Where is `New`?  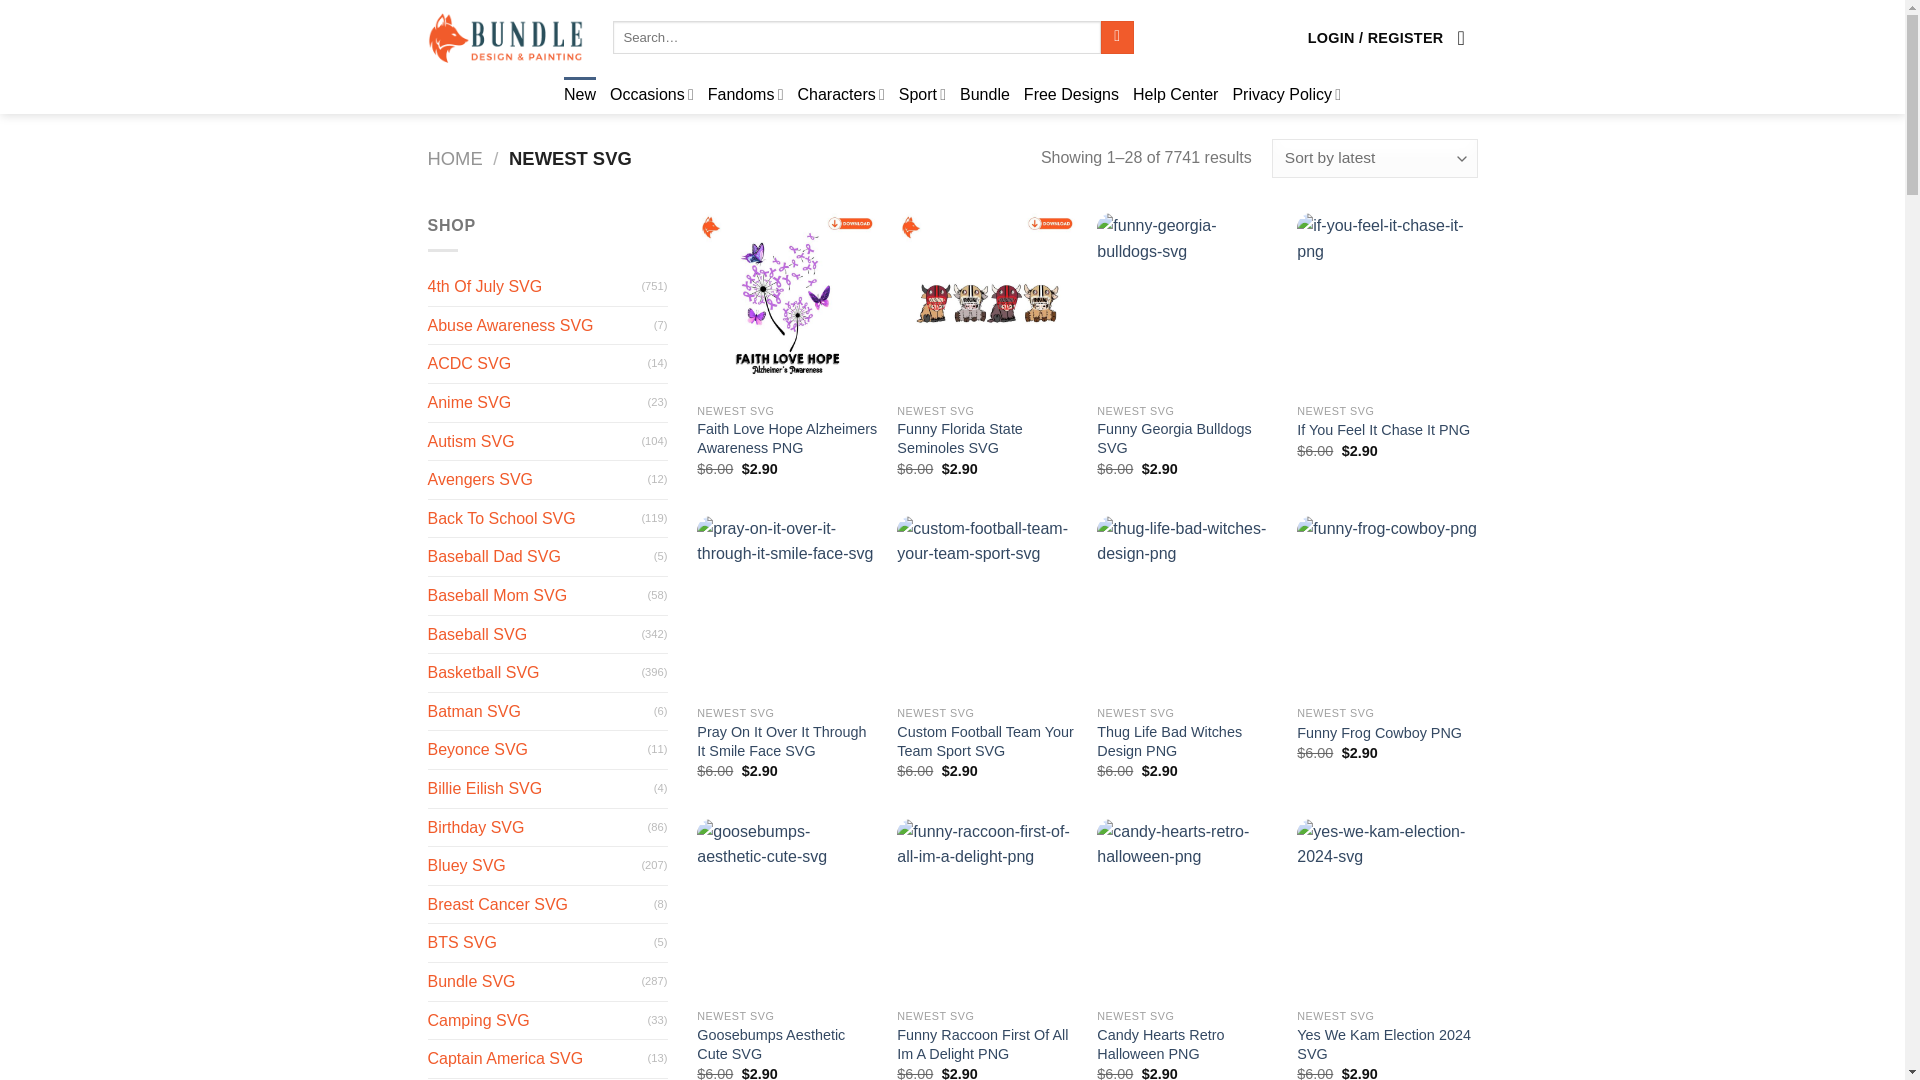 New is located at coordinates (580, 94).